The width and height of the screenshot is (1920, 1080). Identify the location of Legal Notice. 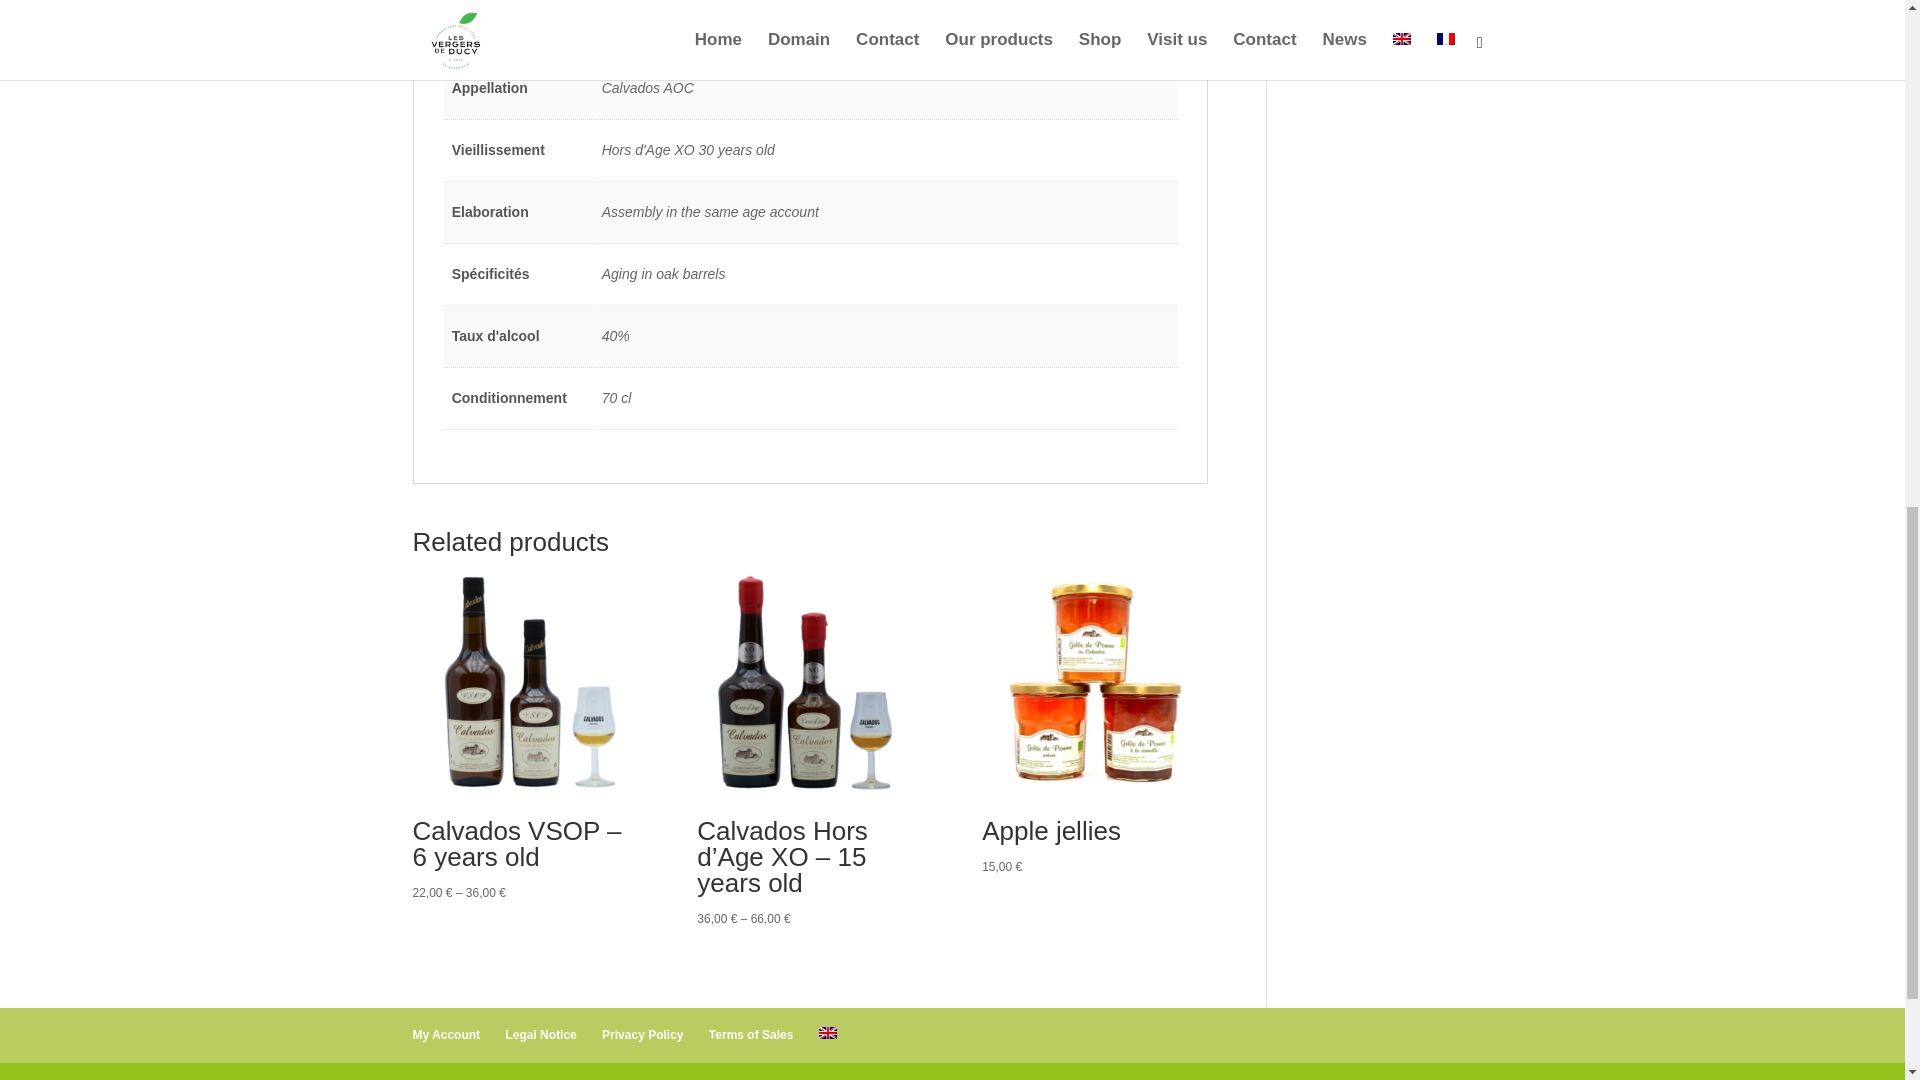
(540, 1035).